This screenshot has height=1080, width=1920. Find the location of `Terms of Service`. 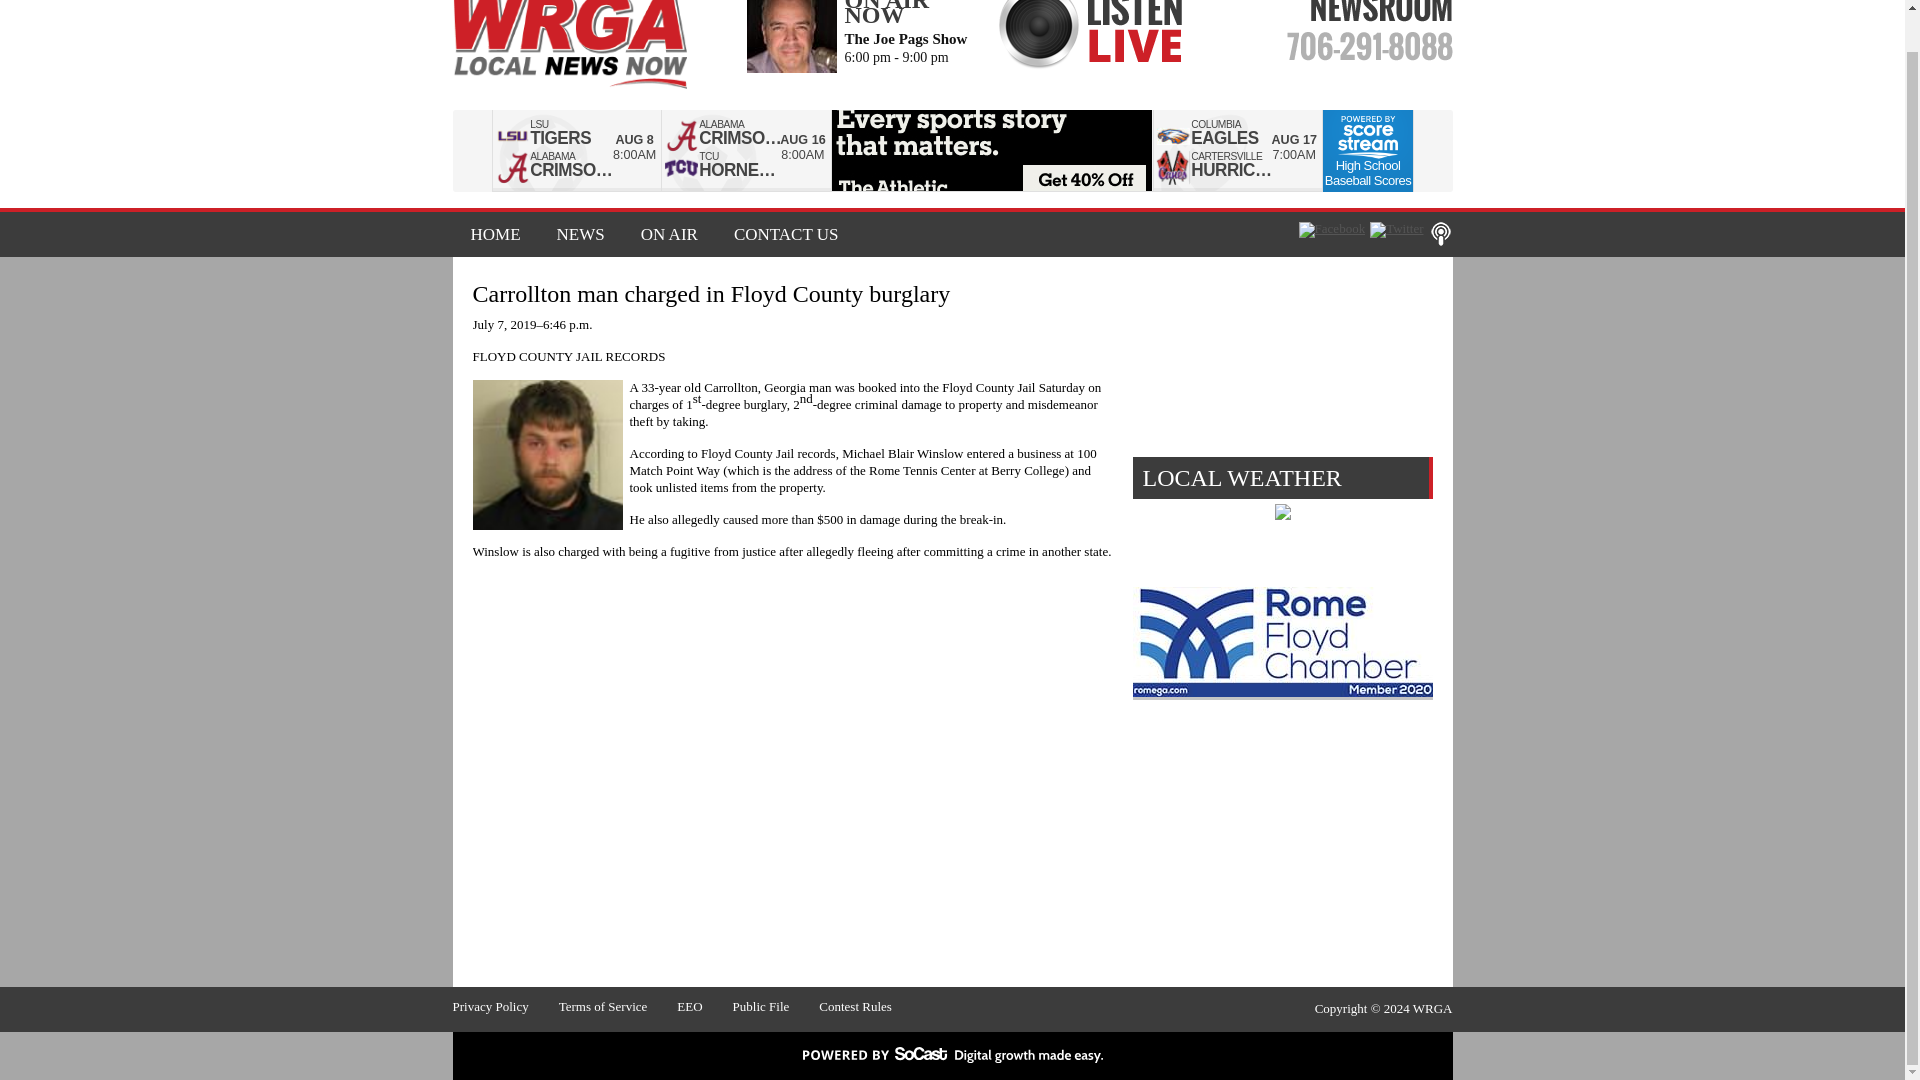

Terms of Service is located at coordinates (618, 1006).